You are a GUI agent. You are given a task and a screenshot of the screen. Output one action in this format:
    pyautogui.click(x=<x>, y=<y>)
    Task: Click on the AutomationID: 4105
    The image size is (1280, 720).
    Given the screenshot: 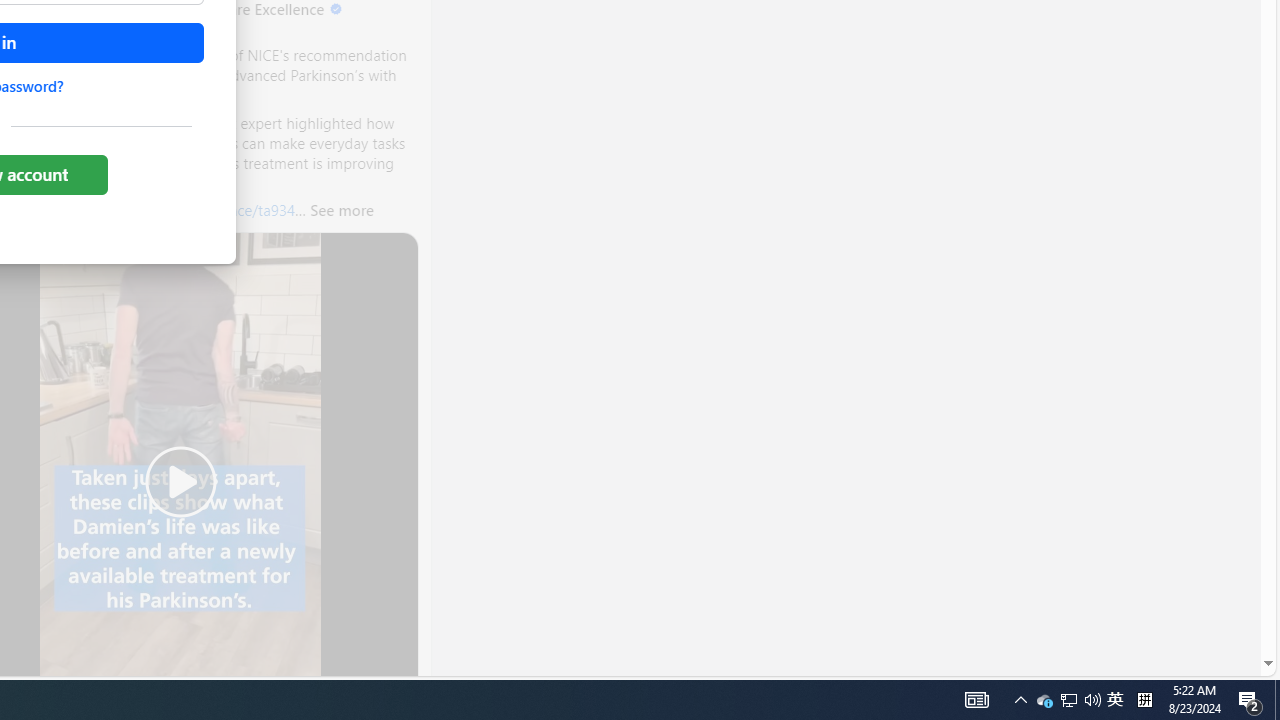 What is the action you would take?
    pyautogui.click(x=1068, y=700)
    